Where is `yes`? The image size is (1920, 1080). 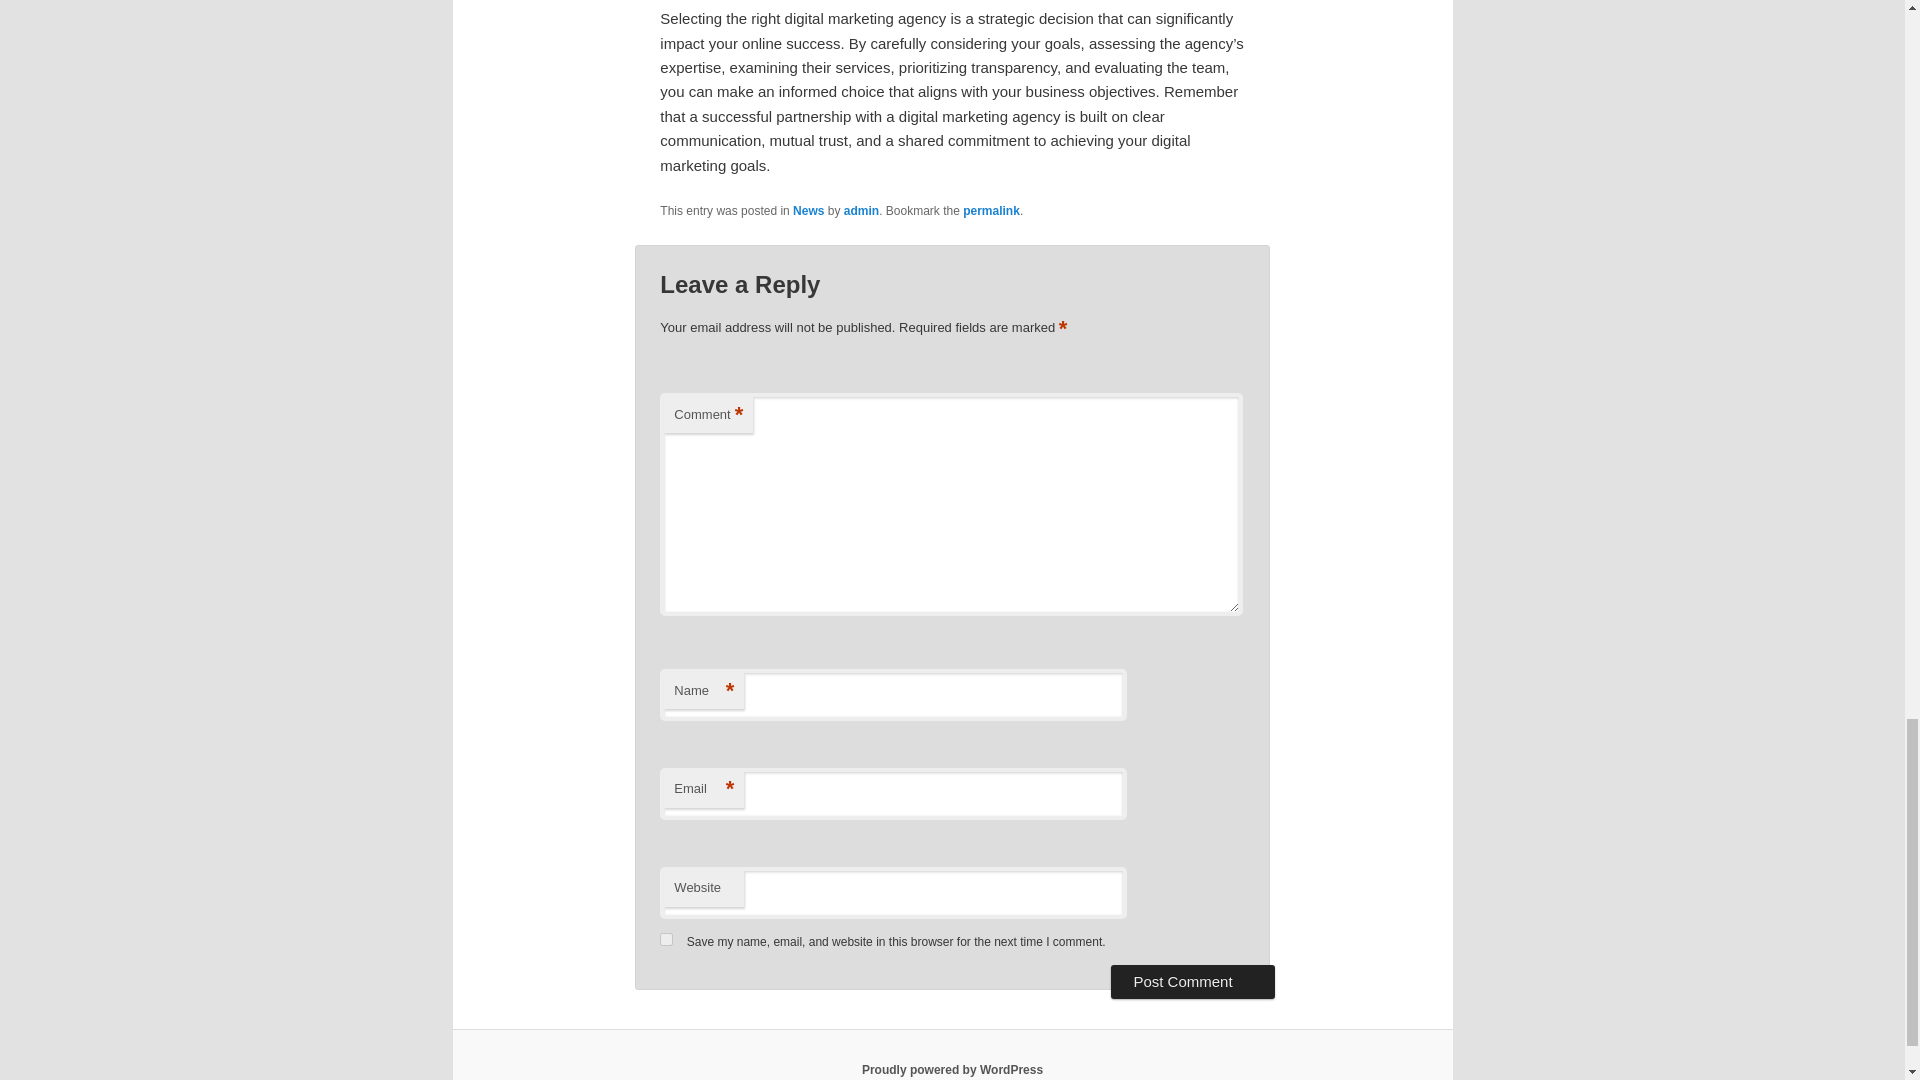
yes is located at coordinates (666, 940).